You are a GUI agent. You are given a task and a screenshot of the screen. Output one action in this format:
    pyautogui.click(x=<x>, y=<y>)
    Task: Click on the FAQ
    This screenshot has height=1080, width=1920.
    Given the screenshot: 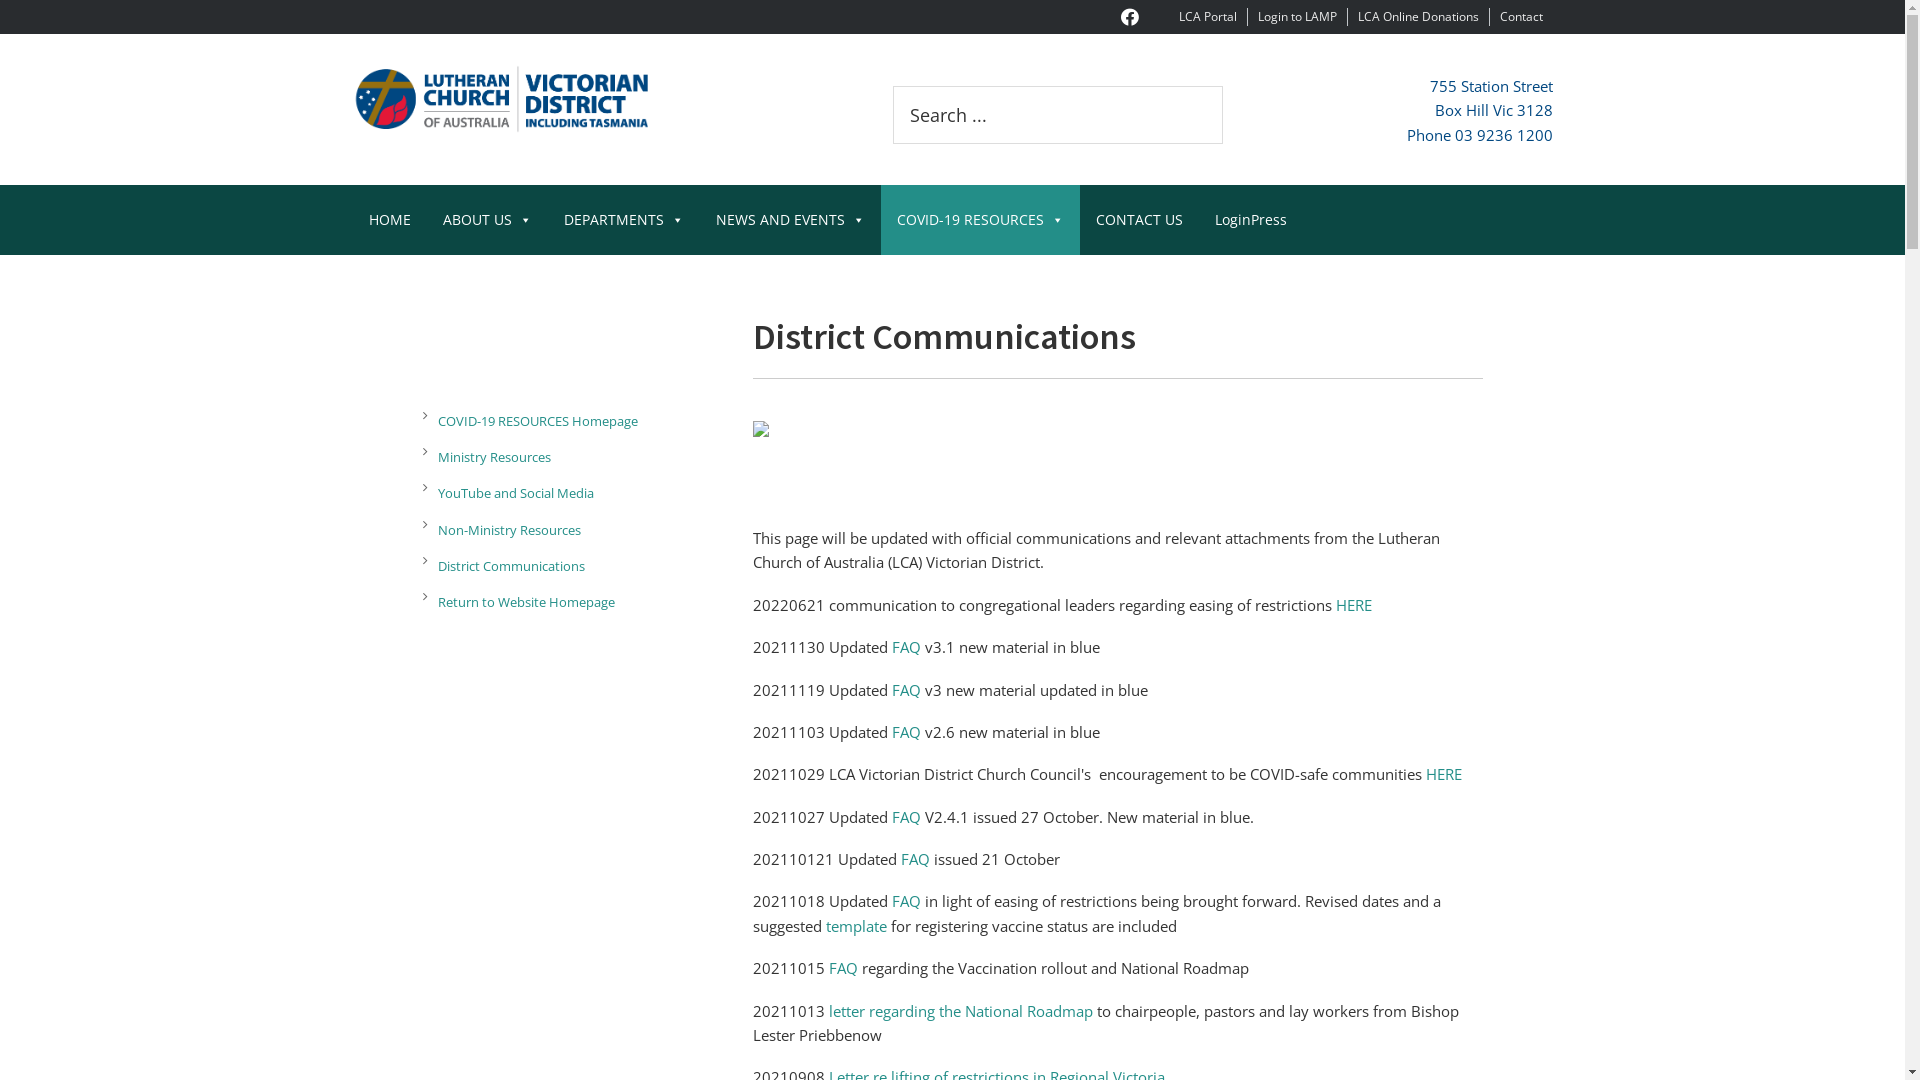 What is the action you would take?
    pyautogui.click(x=842, y=968)
    